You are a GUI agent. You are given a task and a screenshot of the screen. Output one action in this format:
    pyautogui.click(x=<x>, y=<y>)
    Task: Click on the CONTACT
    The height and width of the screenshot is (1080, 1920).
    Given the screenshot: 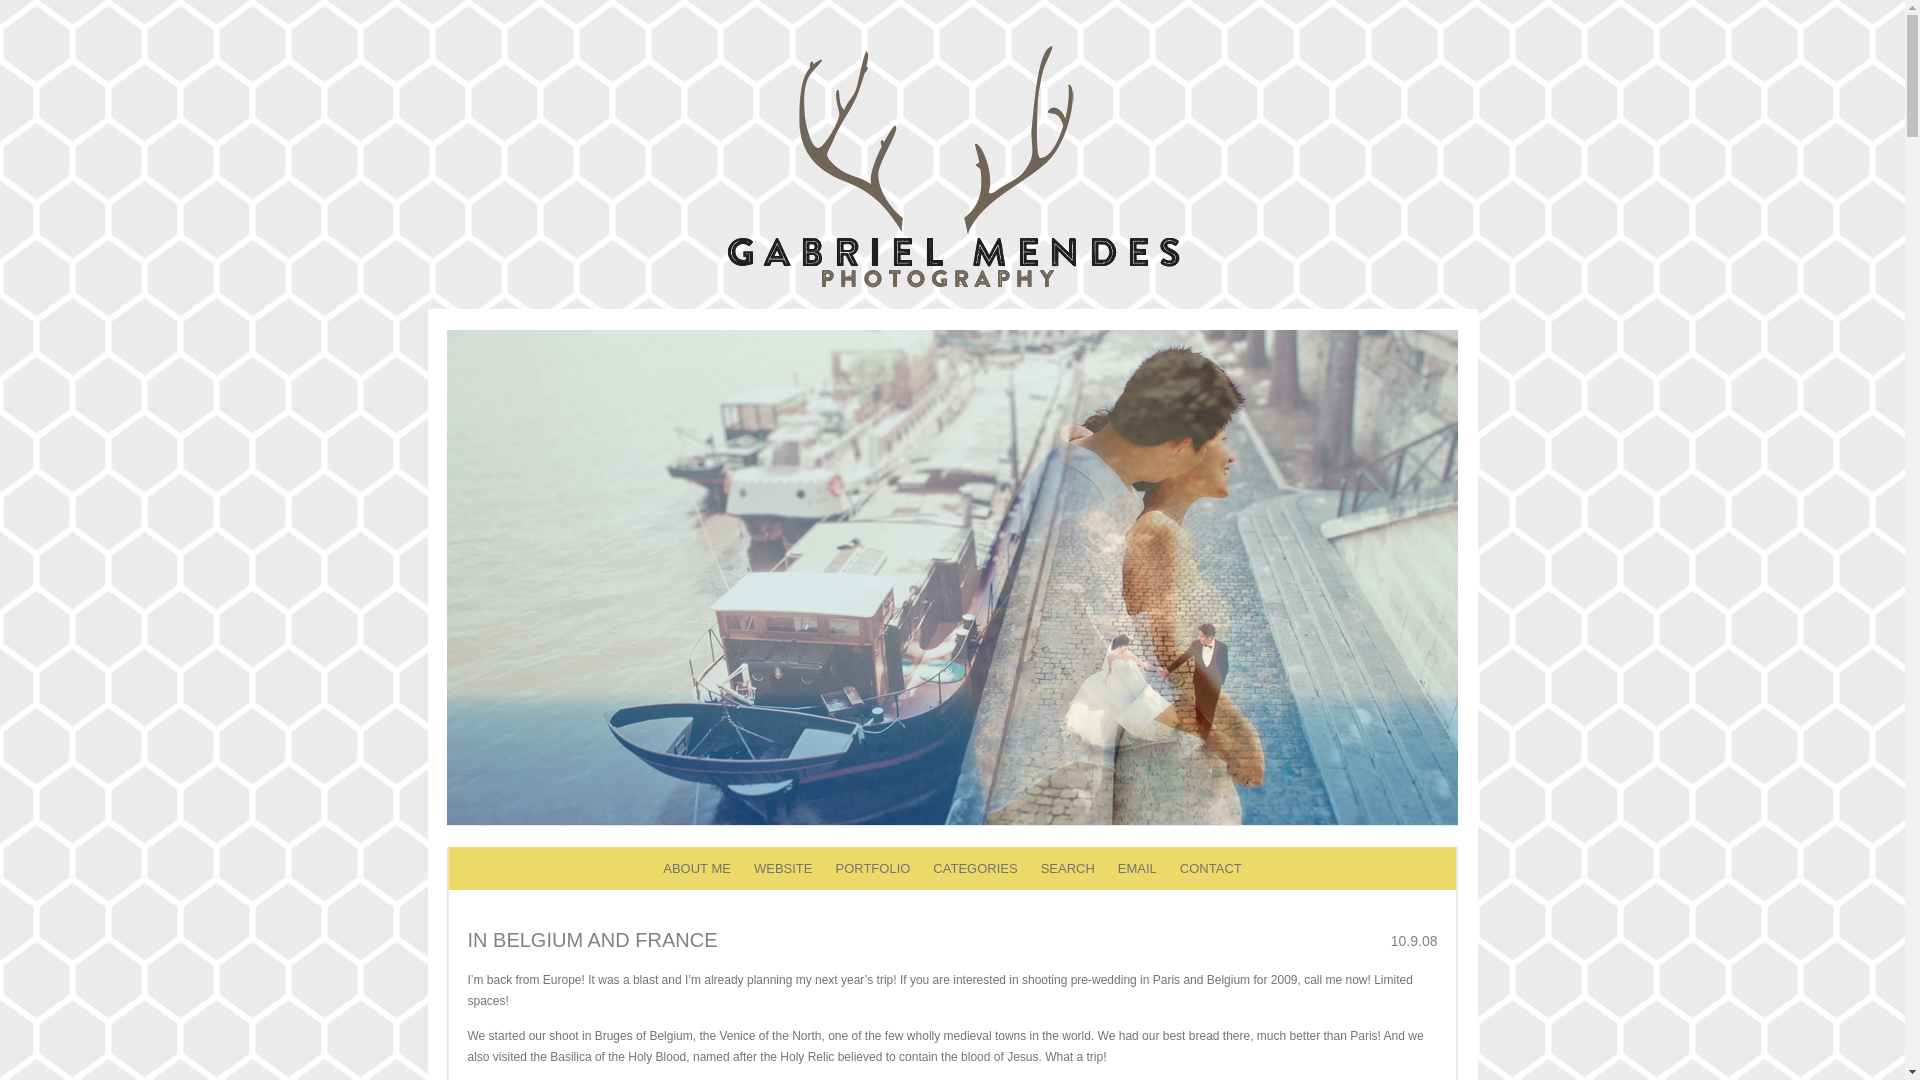 What is the action you would take?
    pyautogui.click(x=1211, y=868)
    